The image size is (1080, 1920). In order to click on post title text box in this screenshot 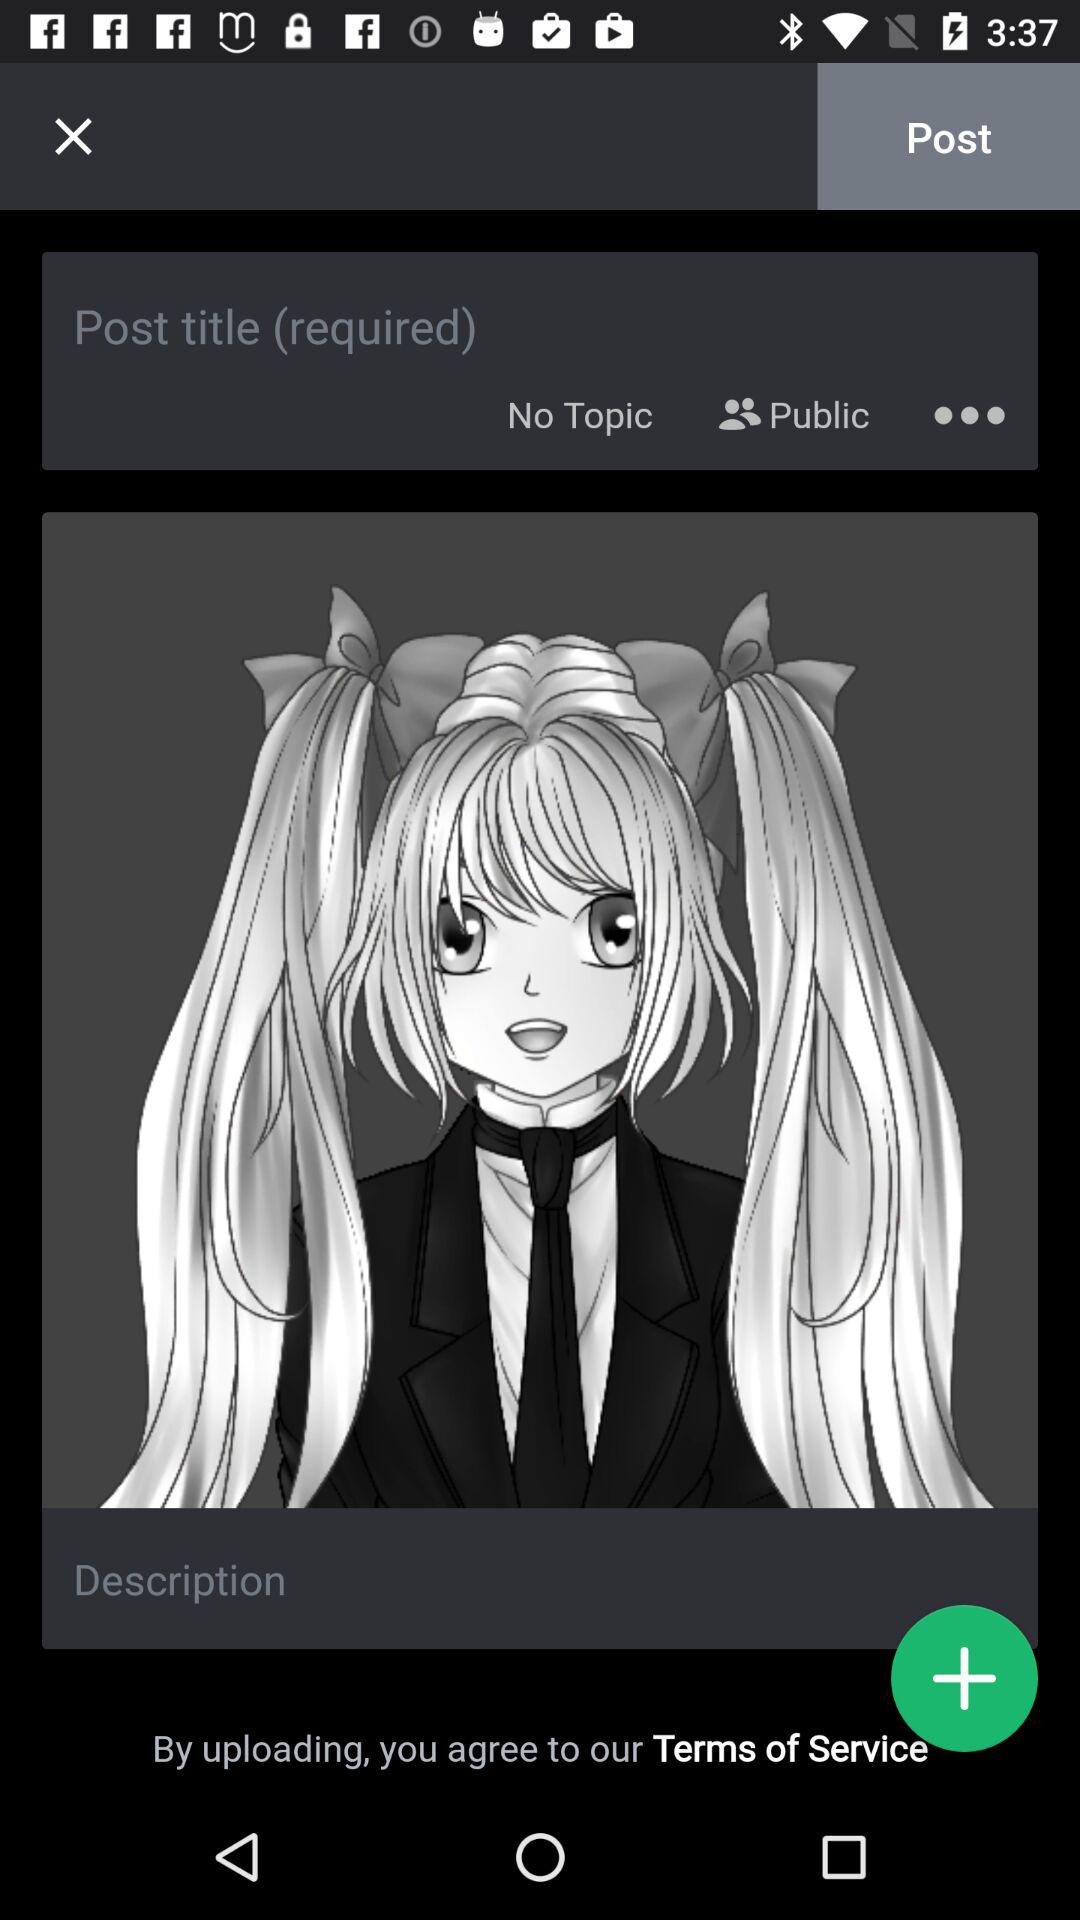, I will do `click(540, 304)`.